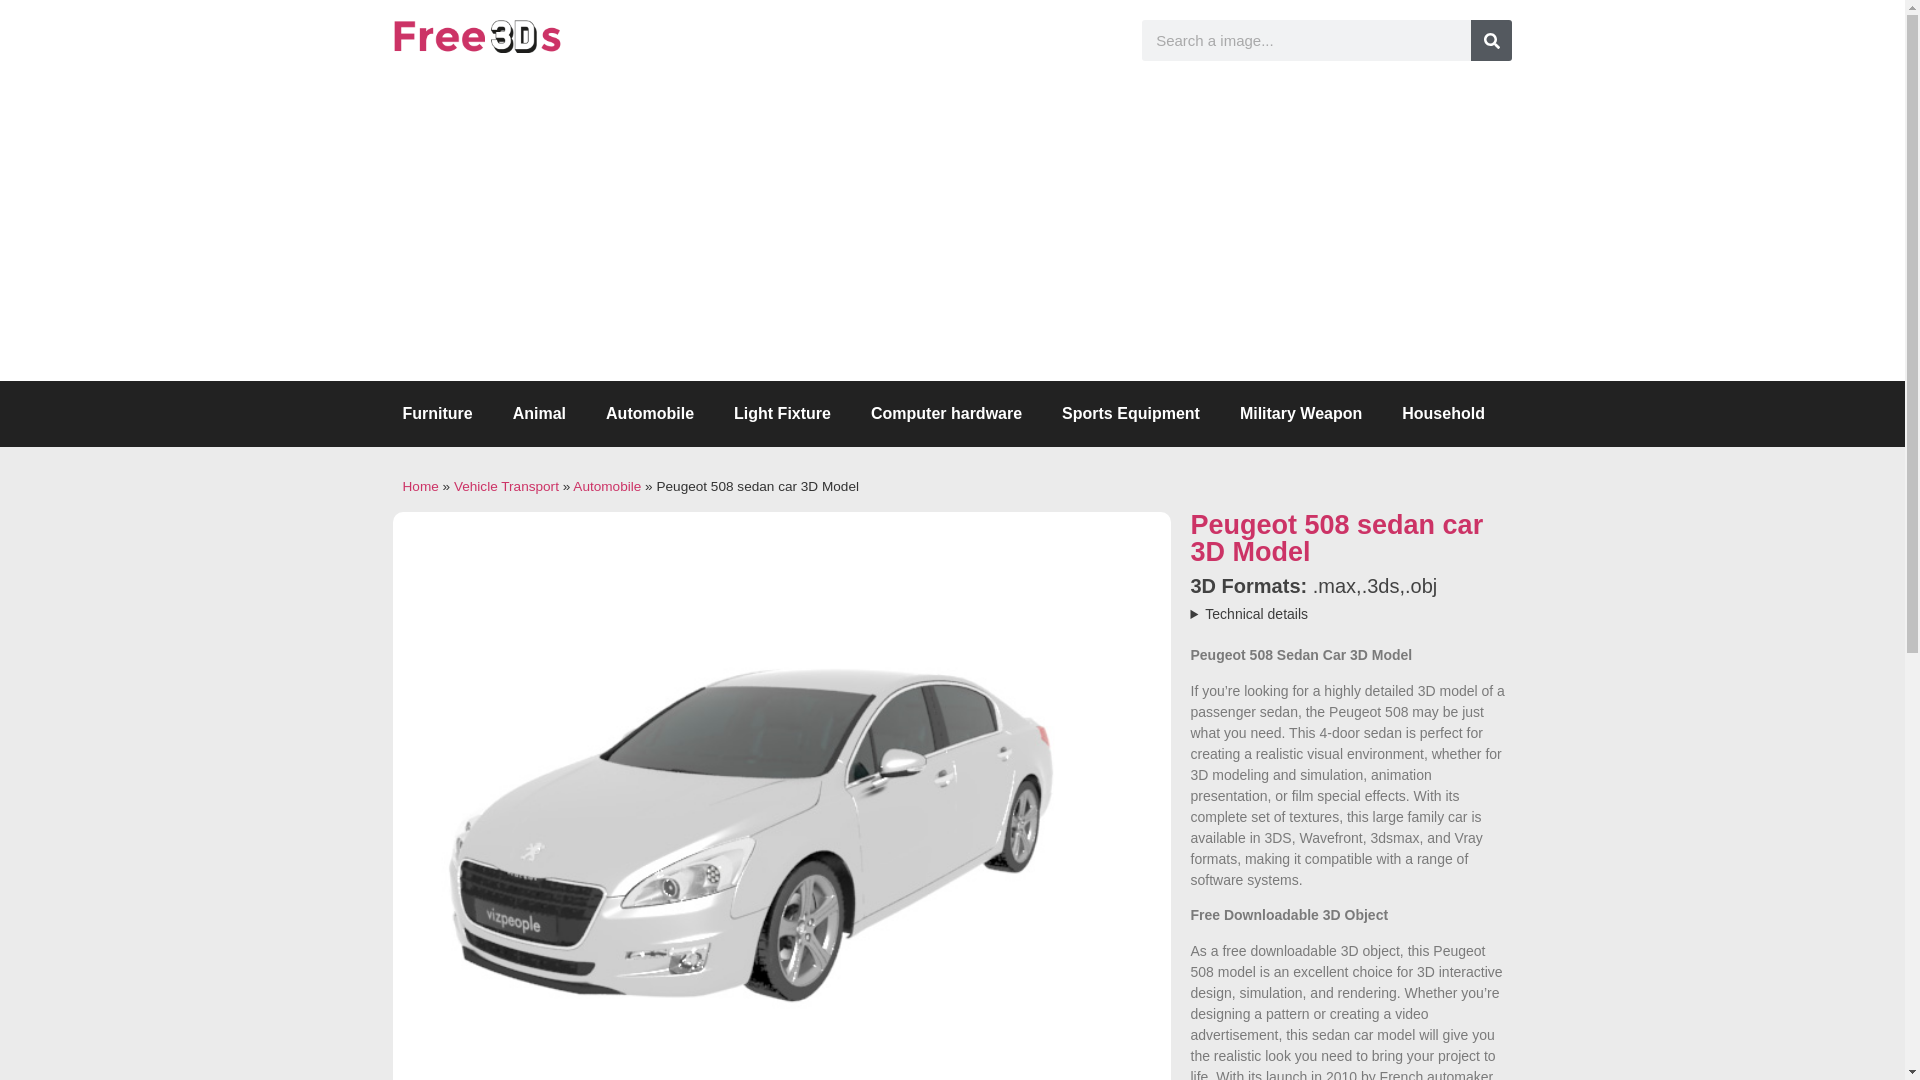 This screenshot has width=1920, height=1080. What do you see at coordinates (1130, 414) in the screenshot?
I see `Sports Equipment` at bounding box center [1130, 414].